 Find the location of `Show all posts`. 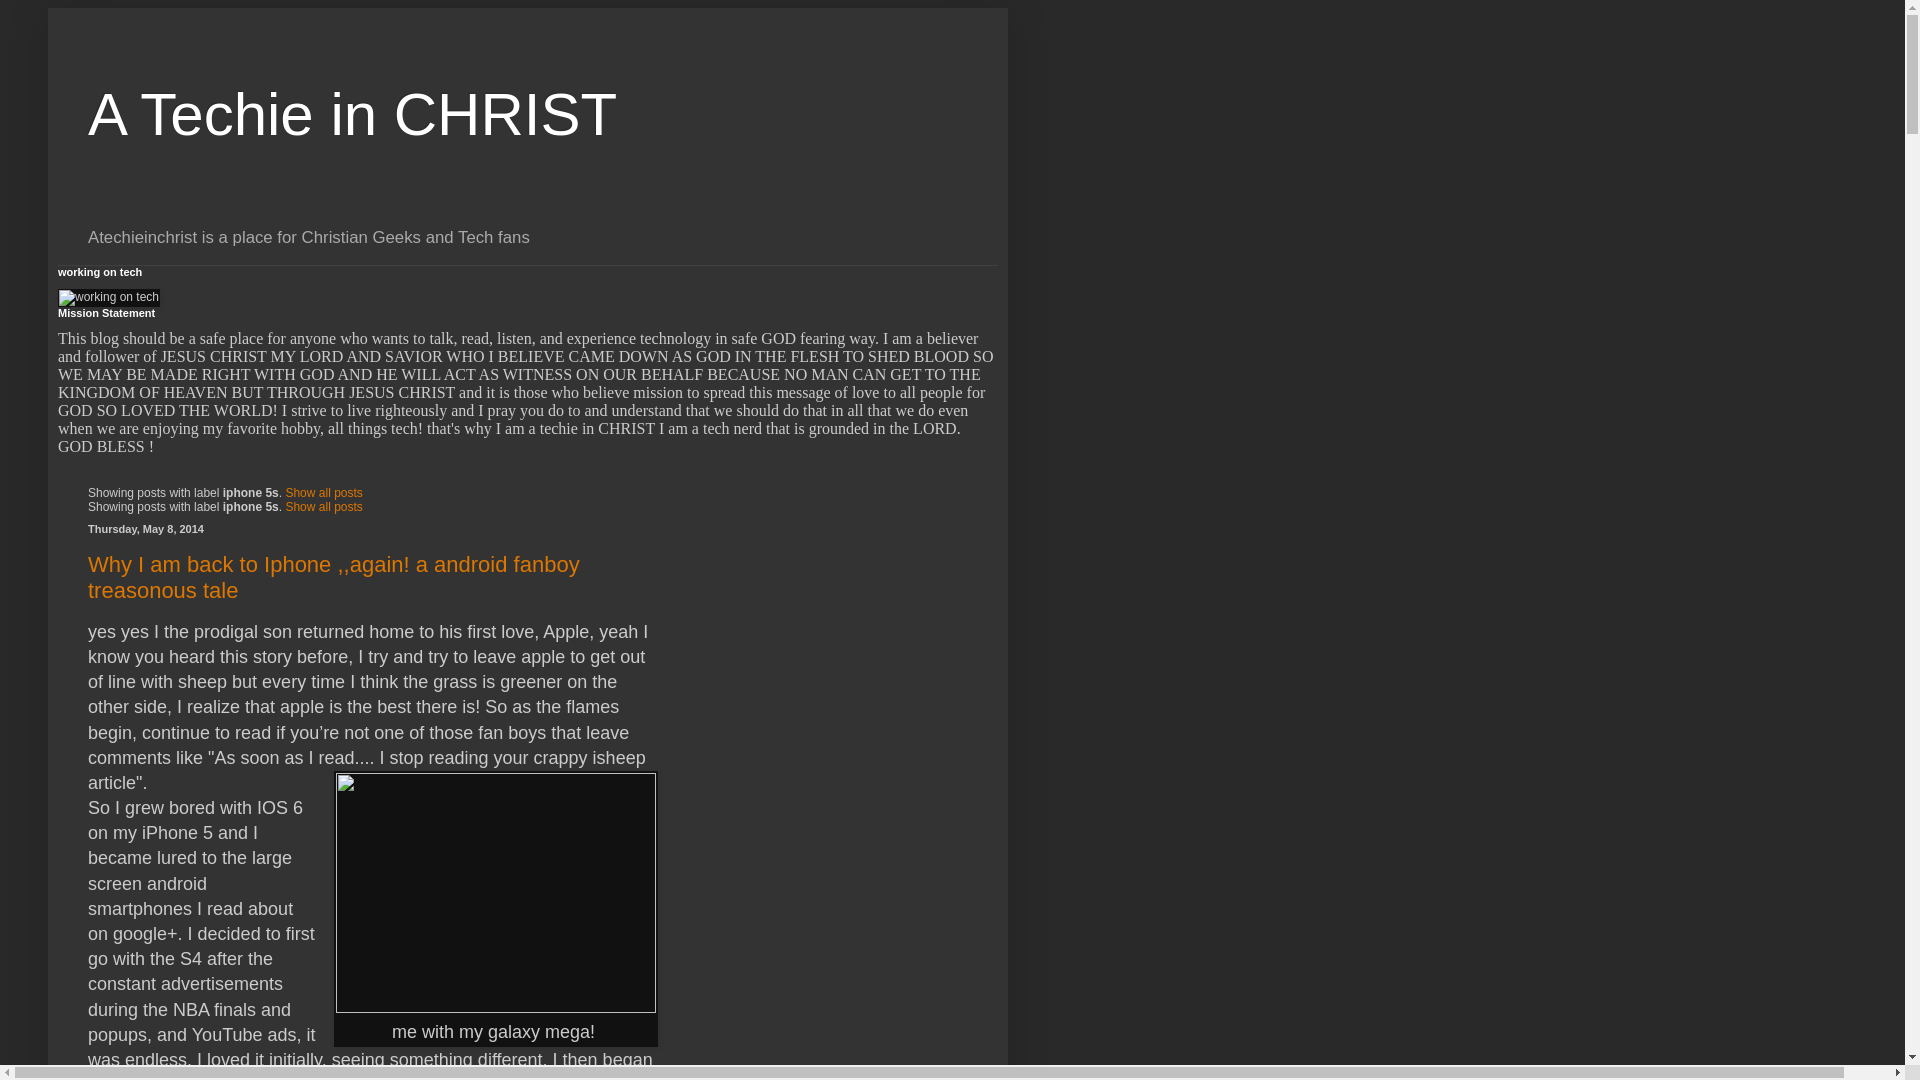

Show all posts is located at coordinates (323, 493).